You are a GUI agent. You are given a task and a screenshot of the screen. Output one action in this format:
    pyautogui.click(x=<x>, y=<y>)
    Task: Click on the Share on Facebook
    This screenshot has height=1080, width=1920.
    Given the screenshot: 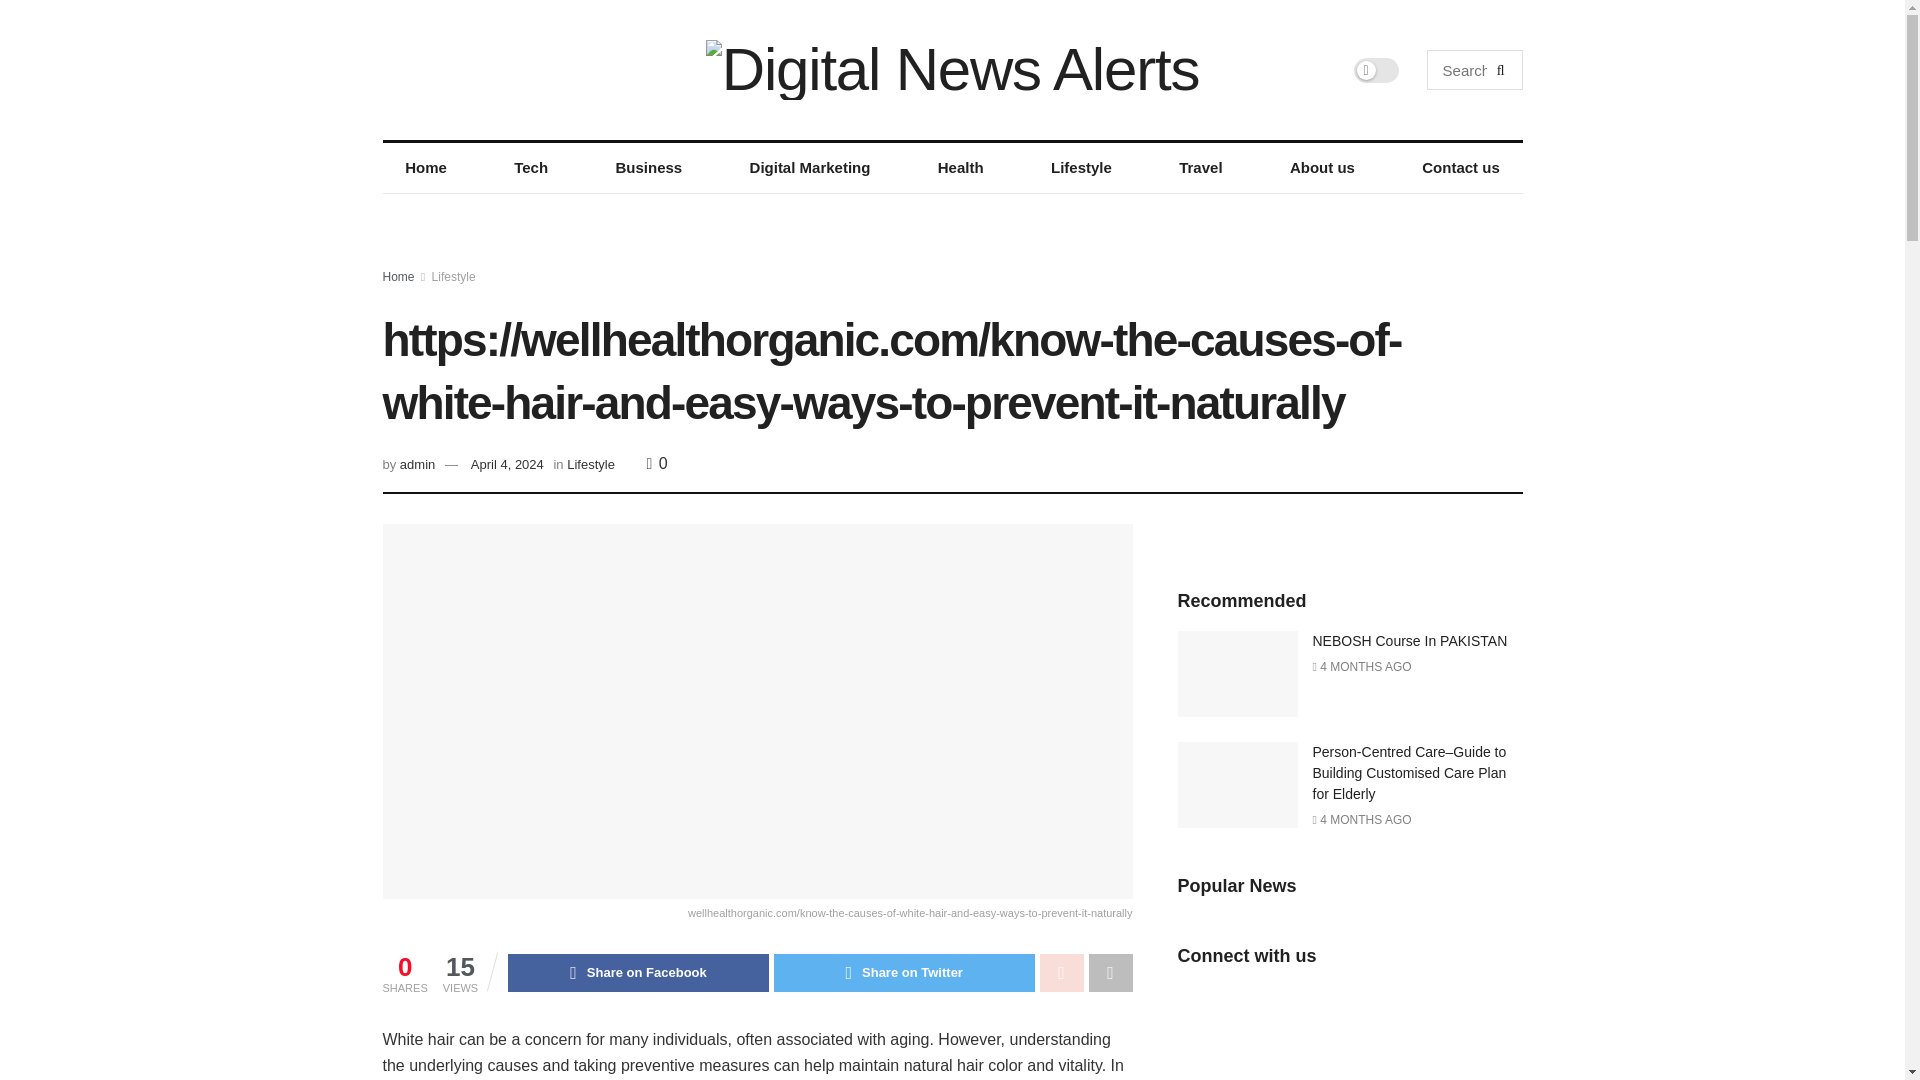 What is the action you would take?
    pyautogui.click(x=638, y=972)
    